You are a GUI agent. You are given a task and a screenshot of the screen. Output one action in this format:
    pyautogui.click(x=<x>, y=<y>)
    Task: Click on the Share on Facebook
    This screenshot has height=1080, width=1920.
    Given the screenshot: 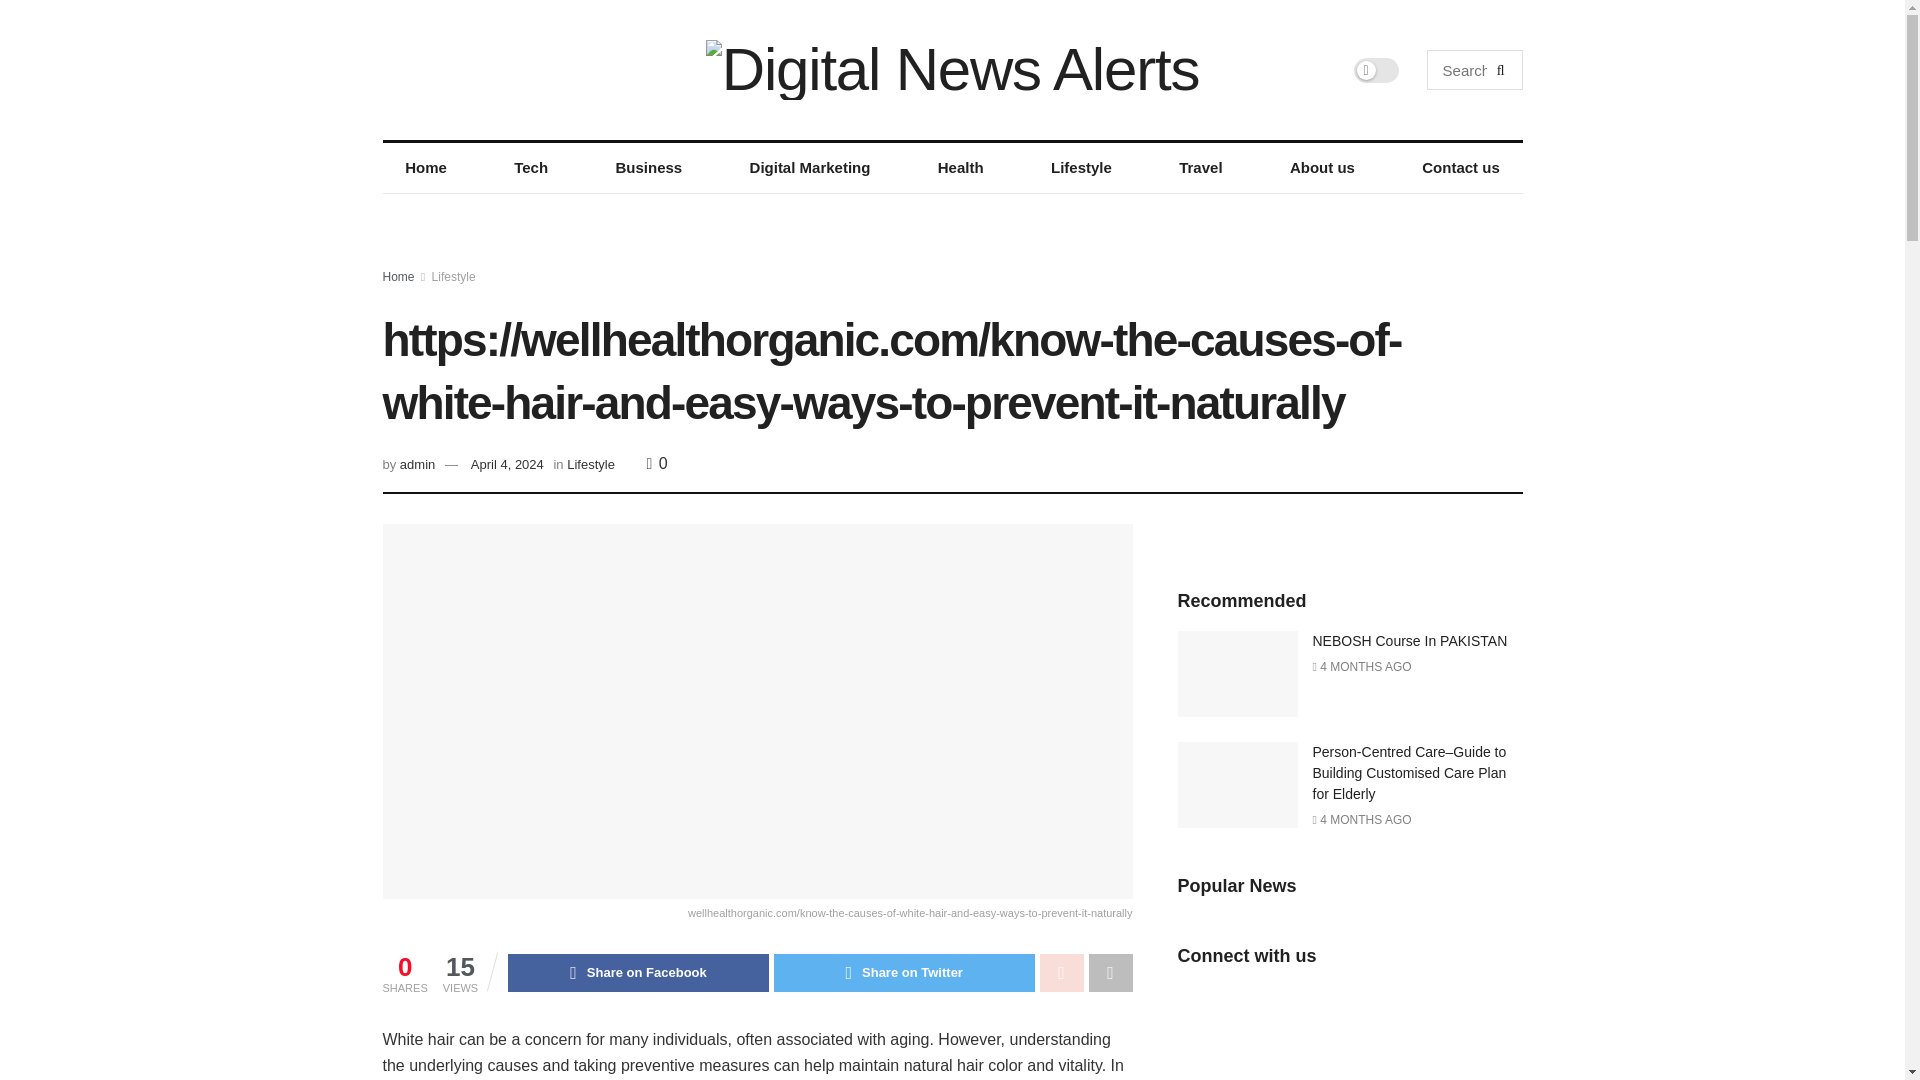 What is the action you would take?
    pyautogui.click(x=638, y=972)
    